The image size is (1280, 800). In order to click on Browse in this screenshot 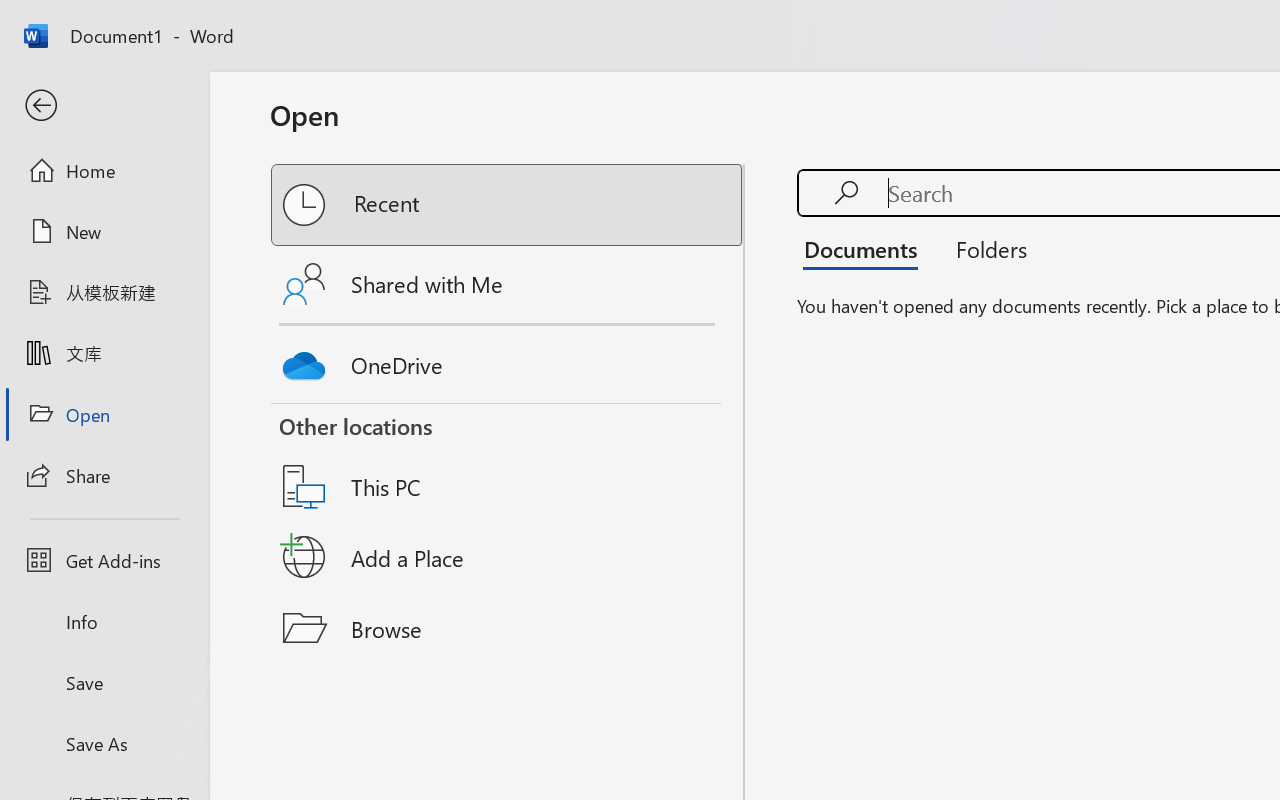, I will do `click(508, 628)`.